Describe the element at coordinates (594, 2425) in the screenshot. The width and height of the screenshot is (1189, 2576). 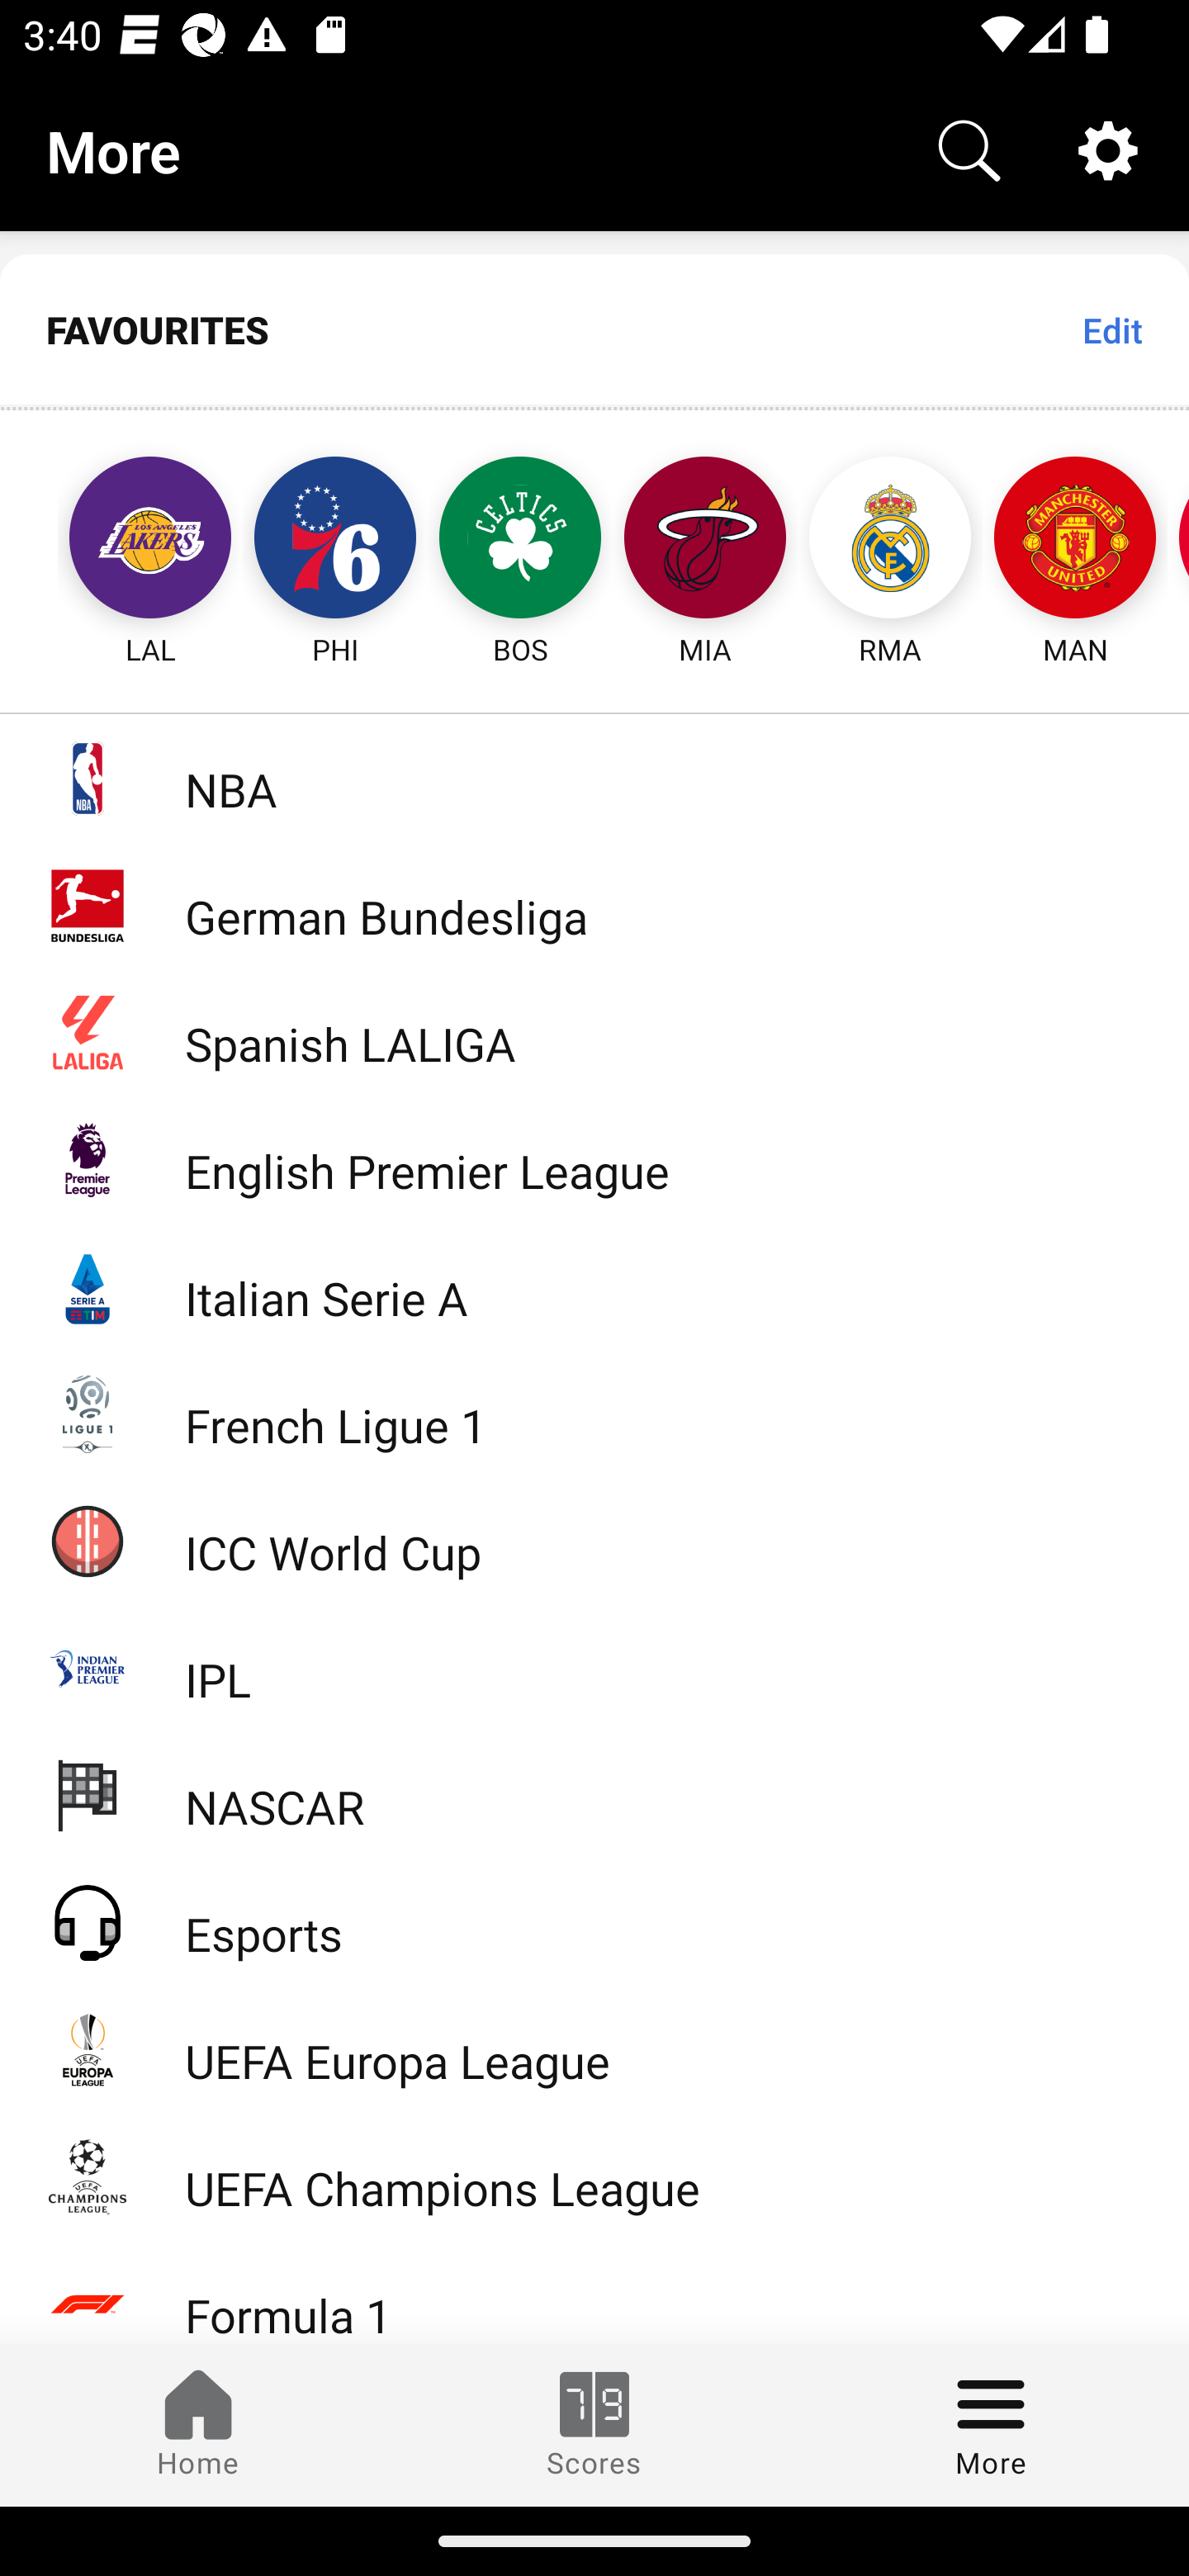
I see `Scores` at that location.